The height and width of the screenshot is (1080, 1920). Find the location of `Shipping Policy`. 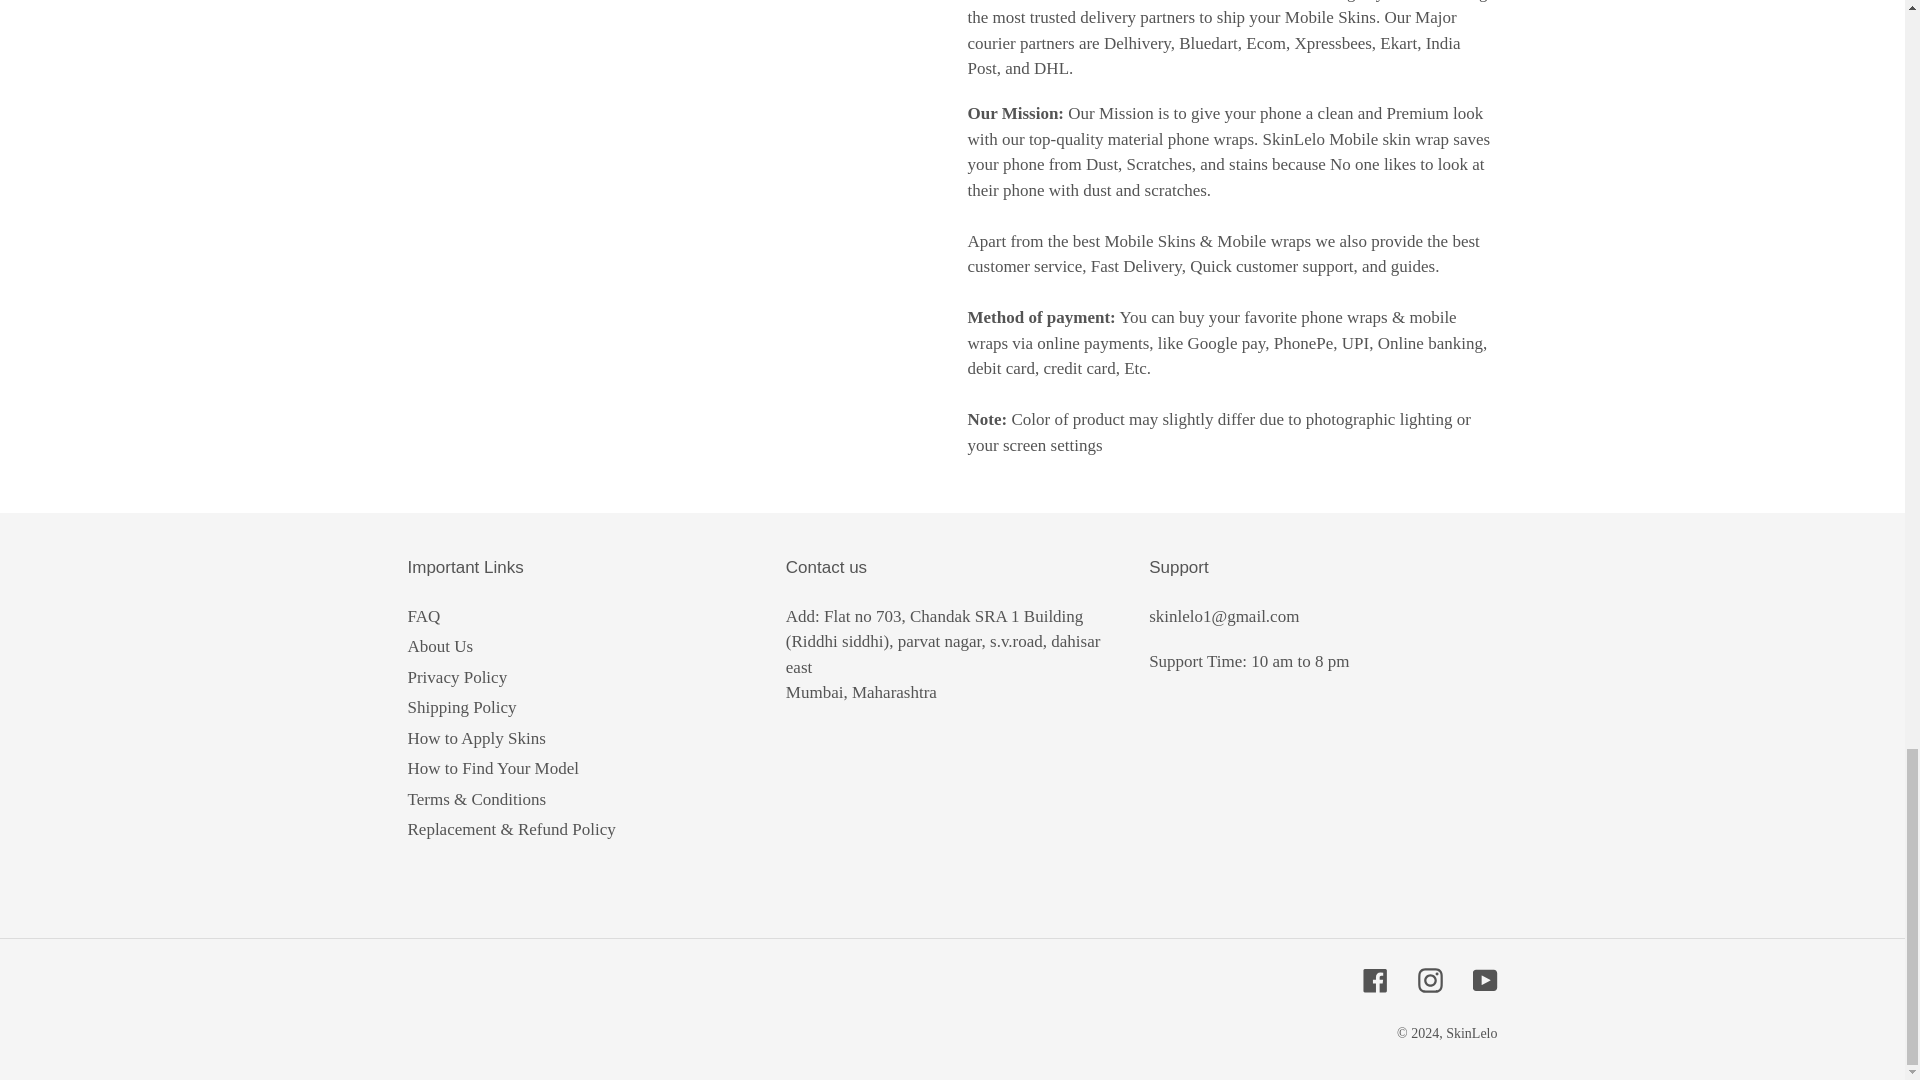

Shipping Policy is located at coordinates (462, 707).